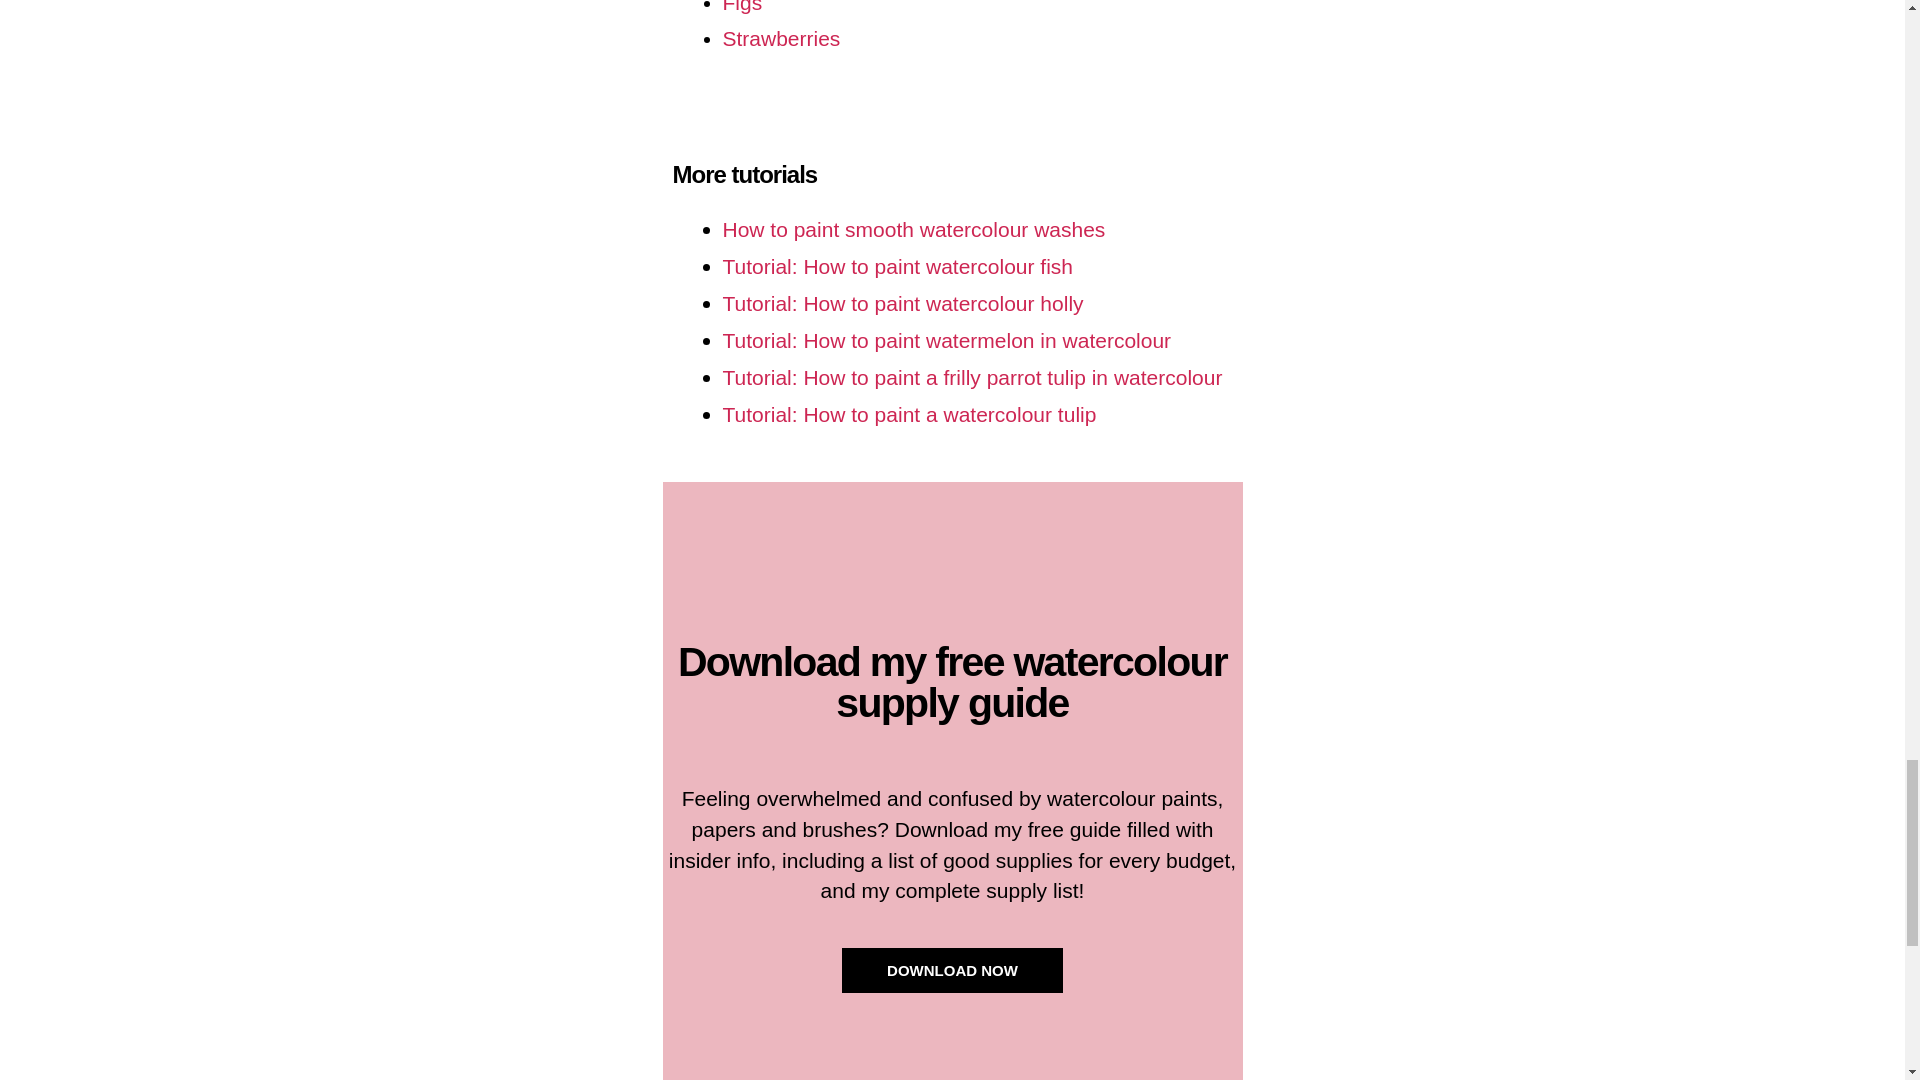 The height and width of the screenshot is (1080, 1920). I want to click on How to paint smooth watercolour washes, so click(913, 229).